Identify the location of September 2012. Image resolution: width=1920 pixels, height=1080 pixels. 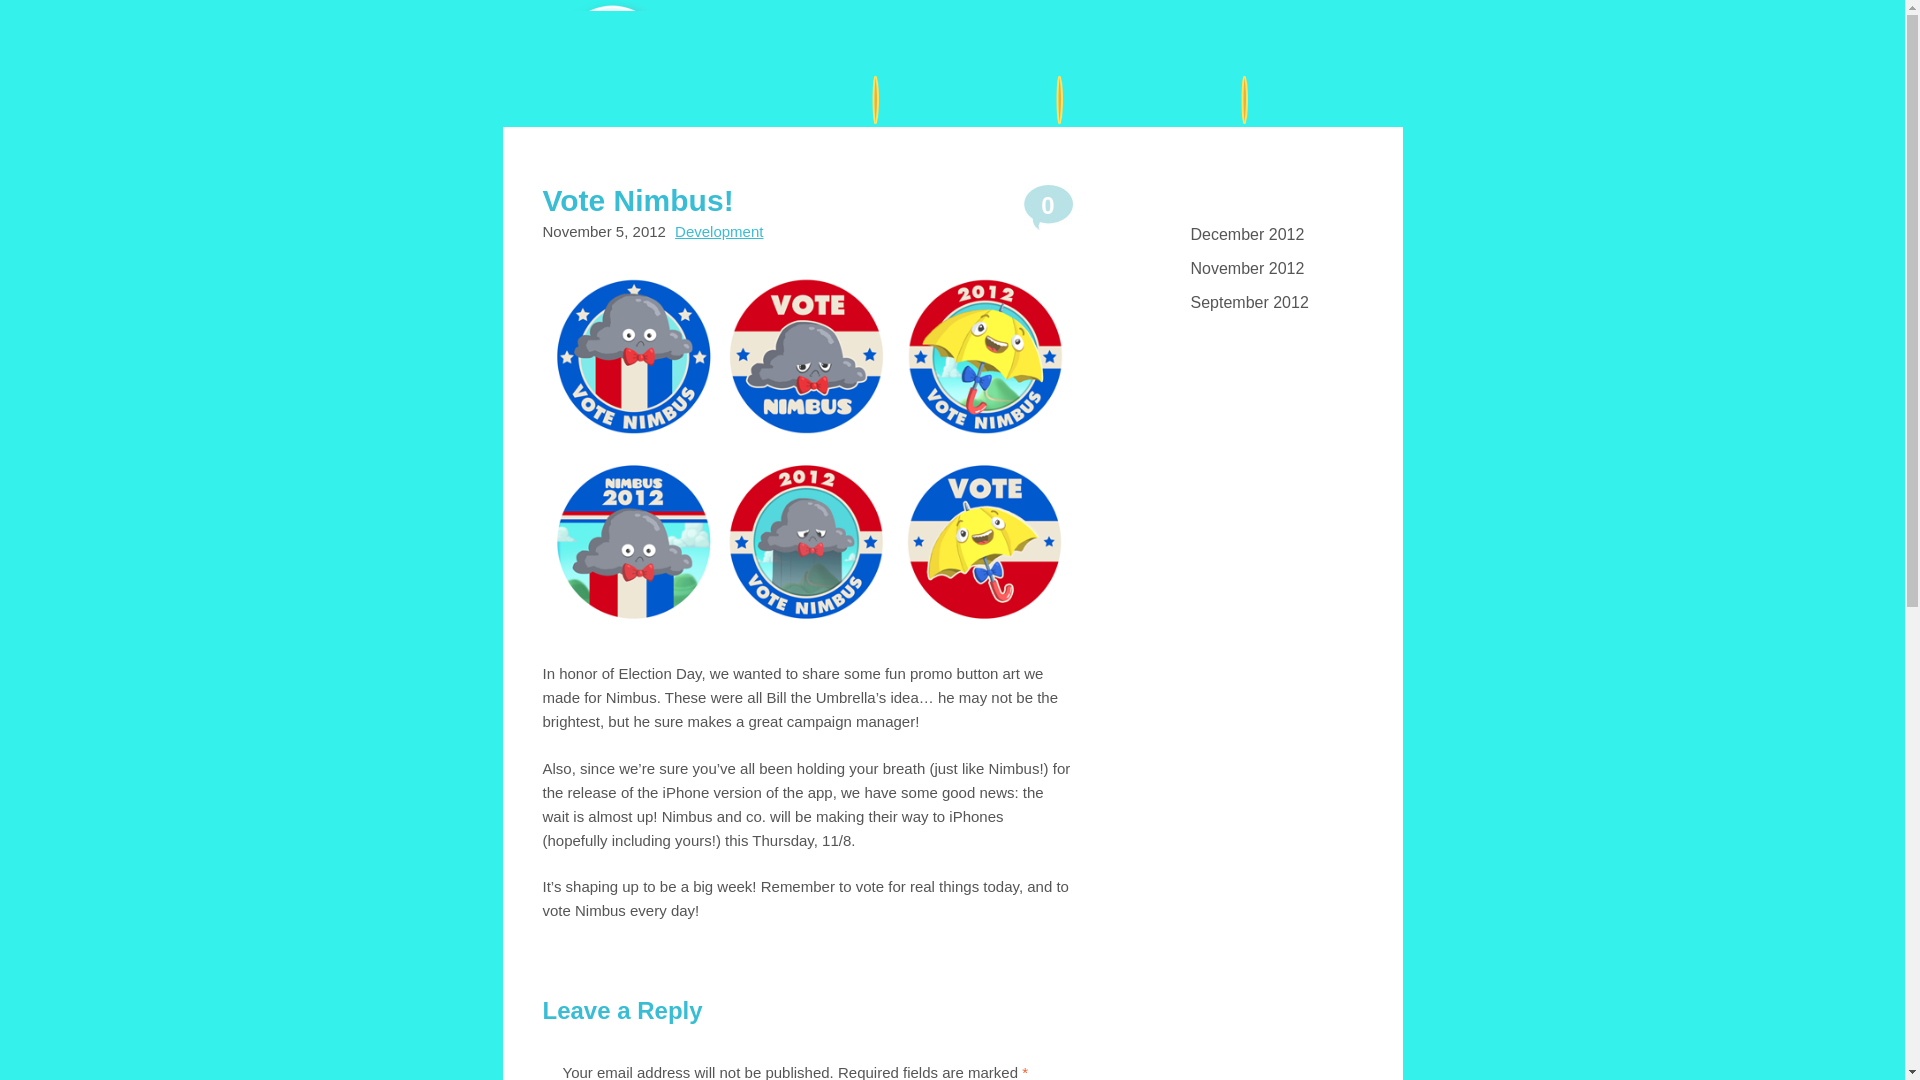
(1267, 304).